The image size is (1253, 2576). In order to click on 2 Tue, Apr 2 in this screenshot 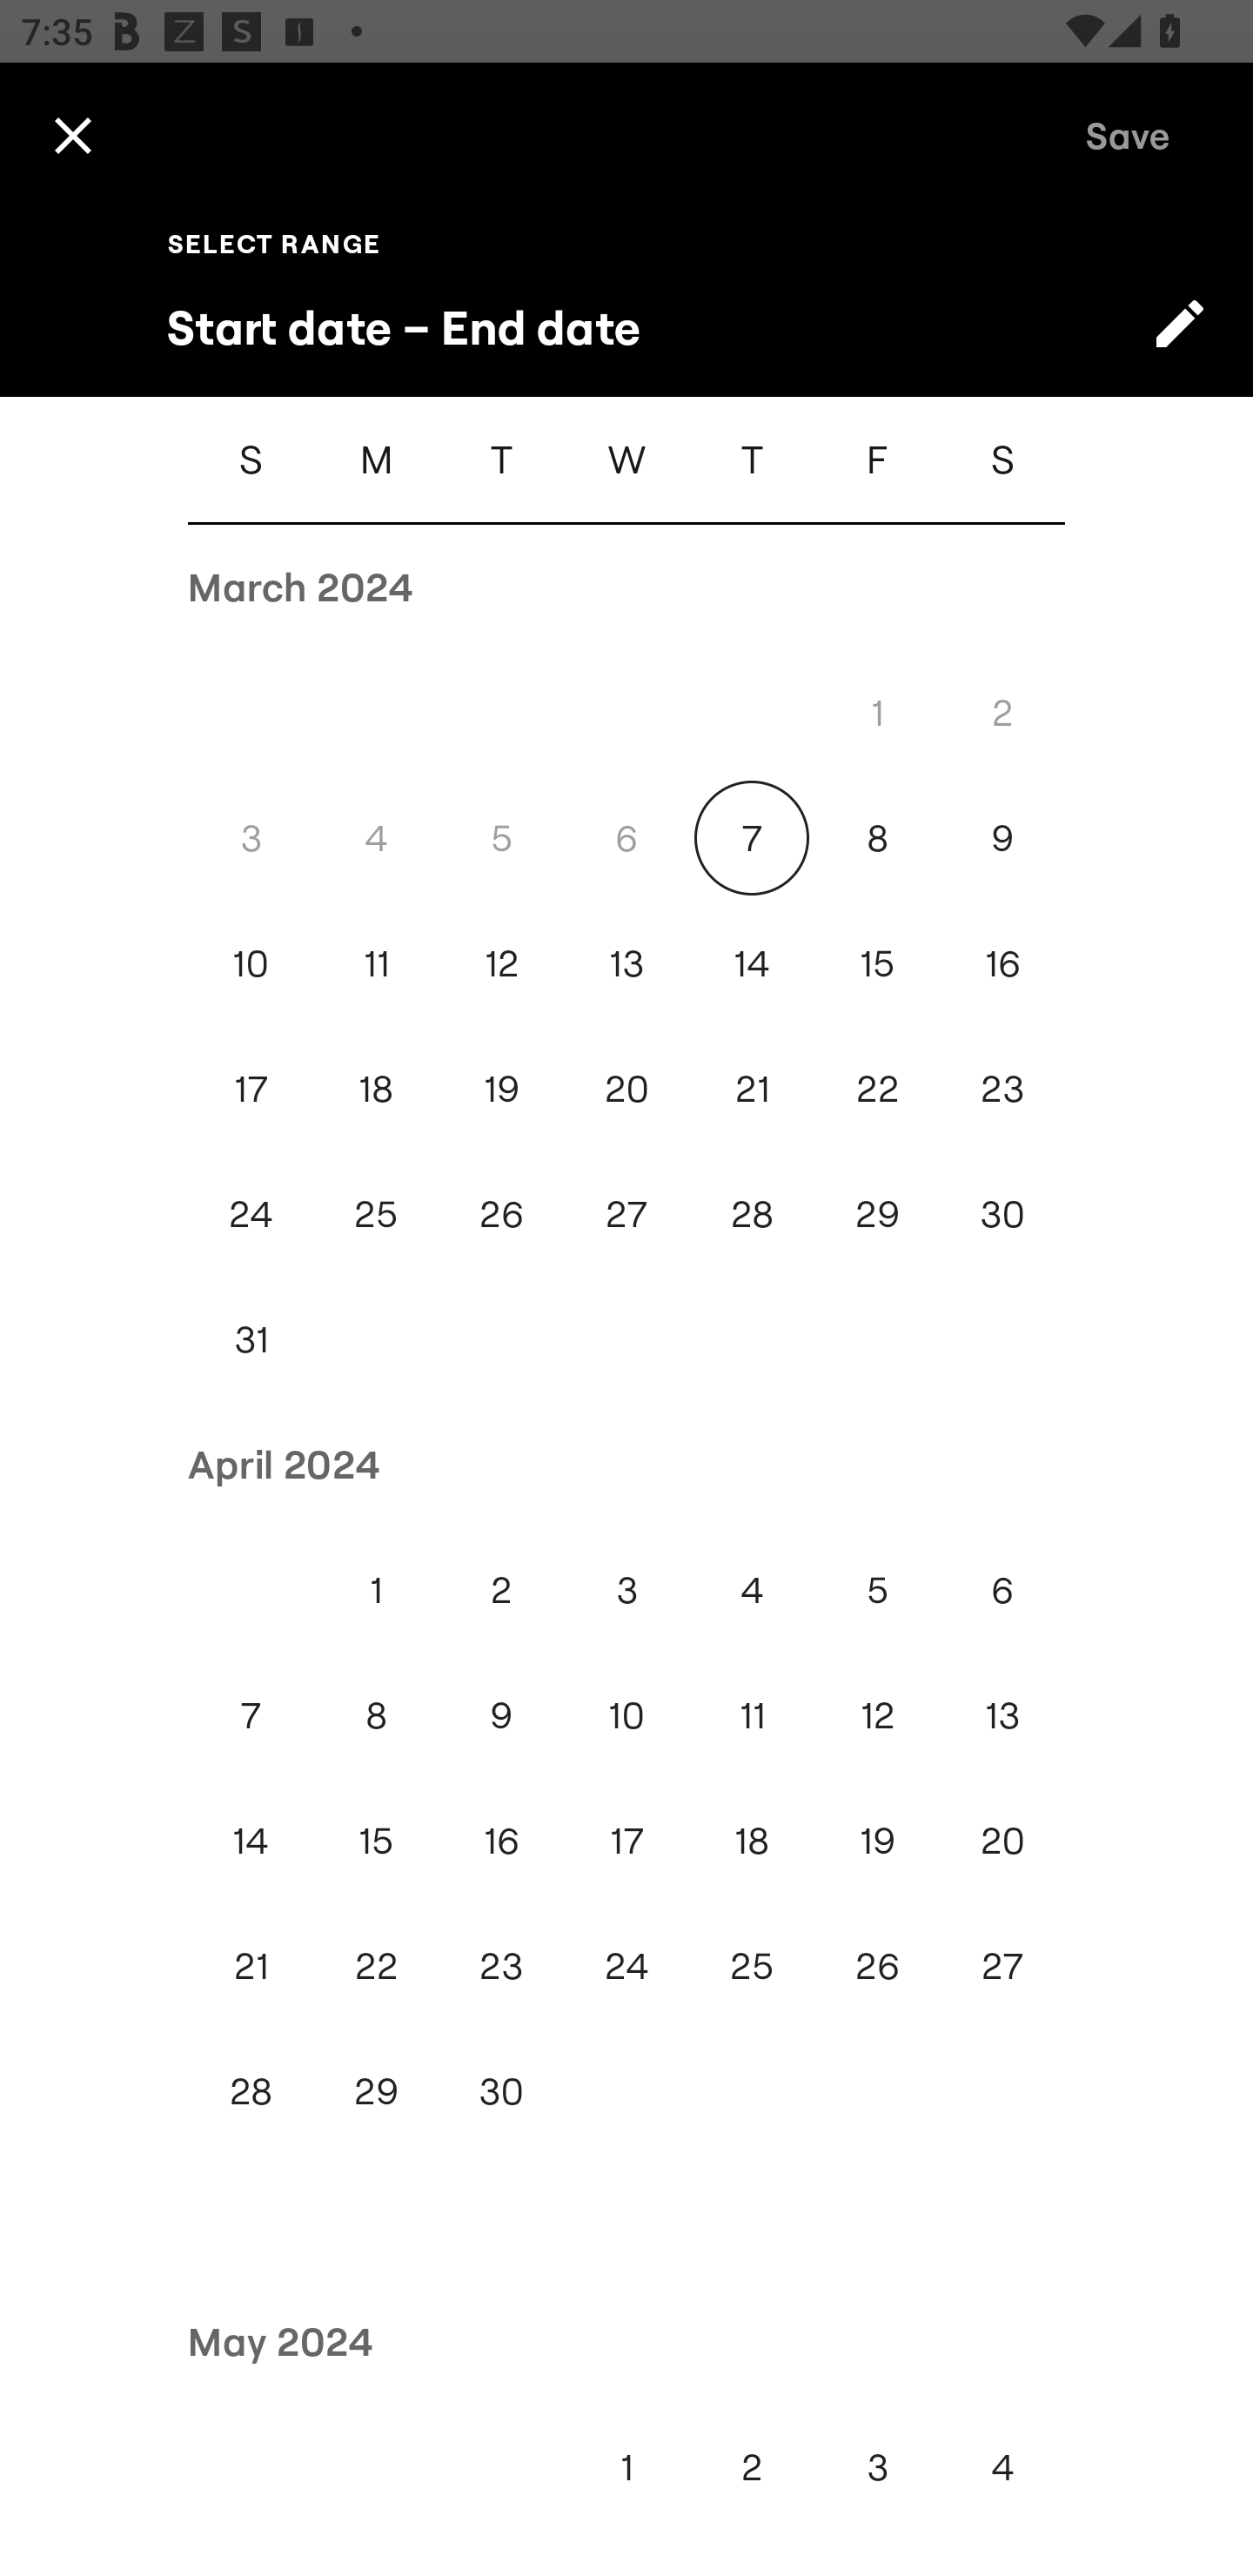, I will do `click(501, 1591)`.